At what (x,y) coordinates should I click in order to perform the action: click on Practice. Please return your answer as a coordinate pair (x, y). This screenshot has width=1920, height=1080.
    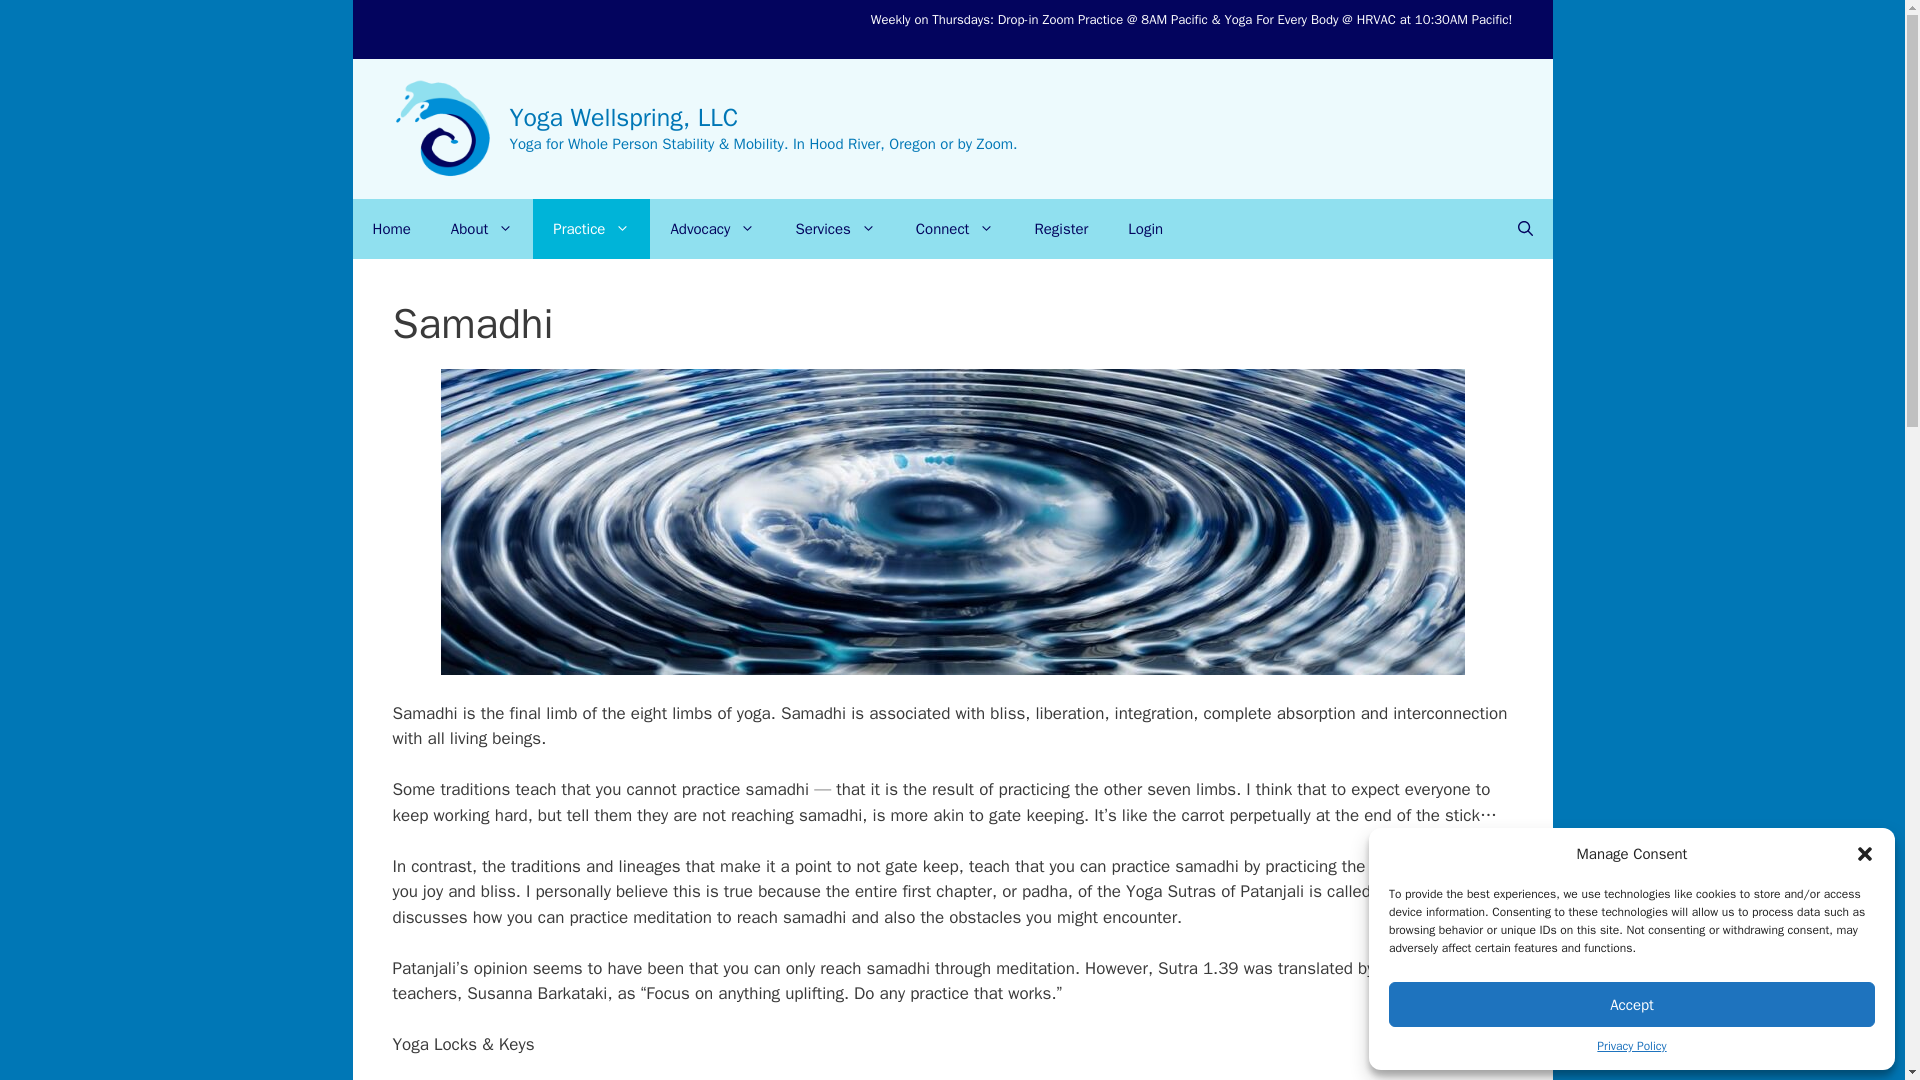
    Looking at the image, I should click on (592, 228).